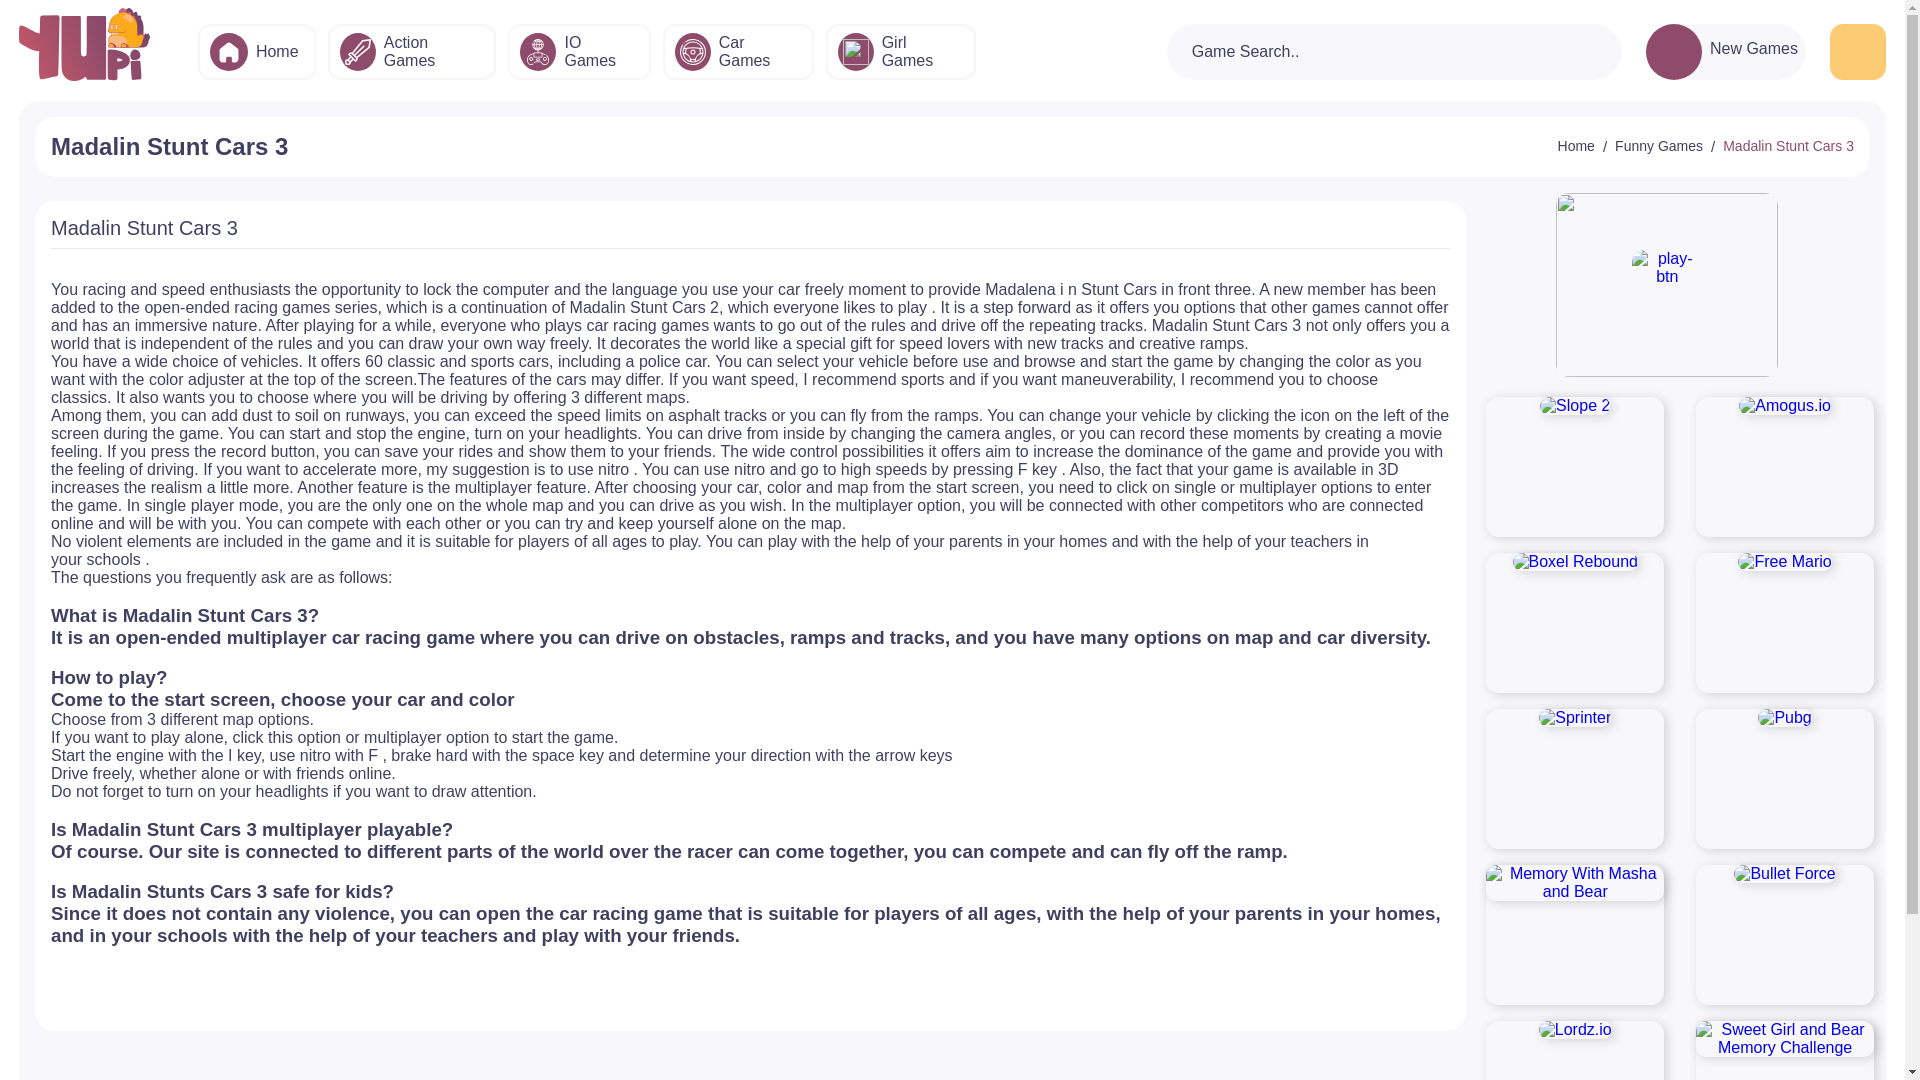 This screenshot has width=1920, height=1080. Describe the element at coordinates (1658, 146) in the screenshot. I see `Funny Games` at that location.